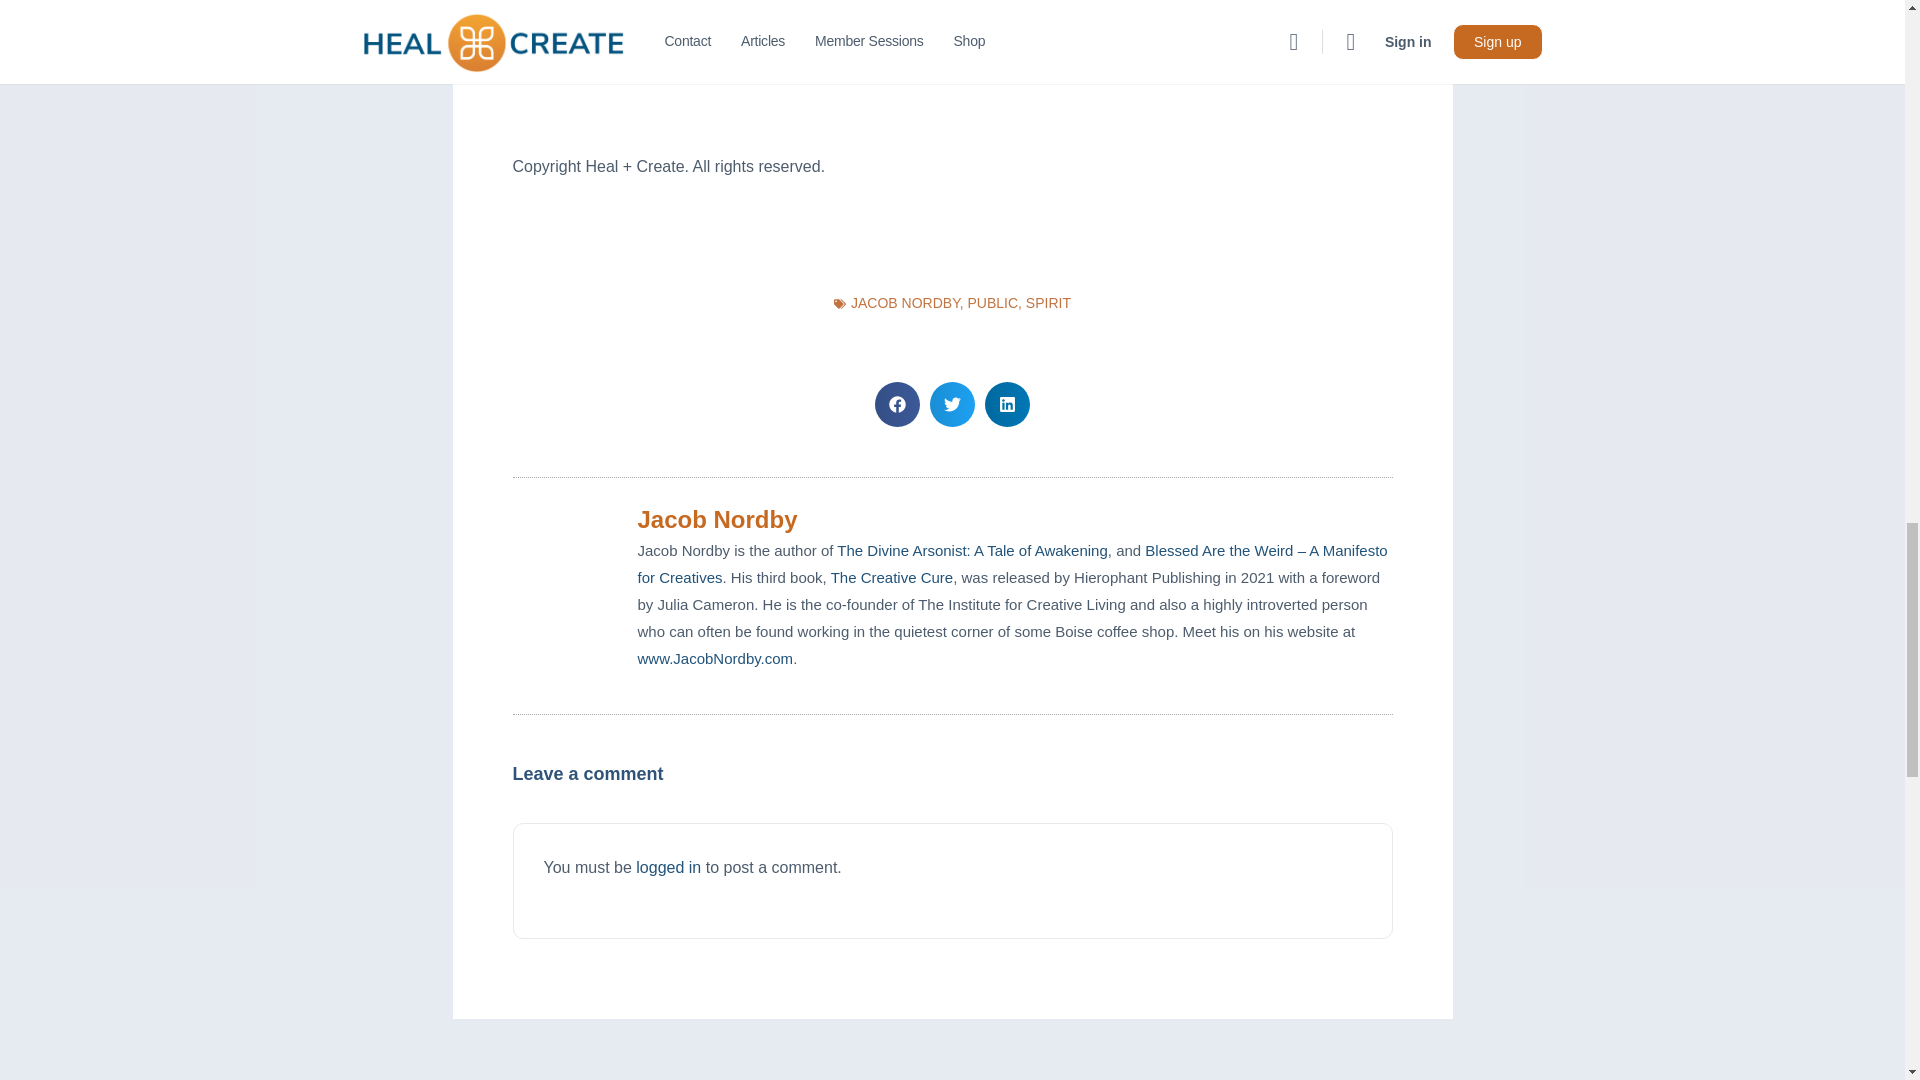 Image resolution: width=1920 pixels, height=1080 pixels. I want to click on www.JacobNordby.com, so click(716, 658).